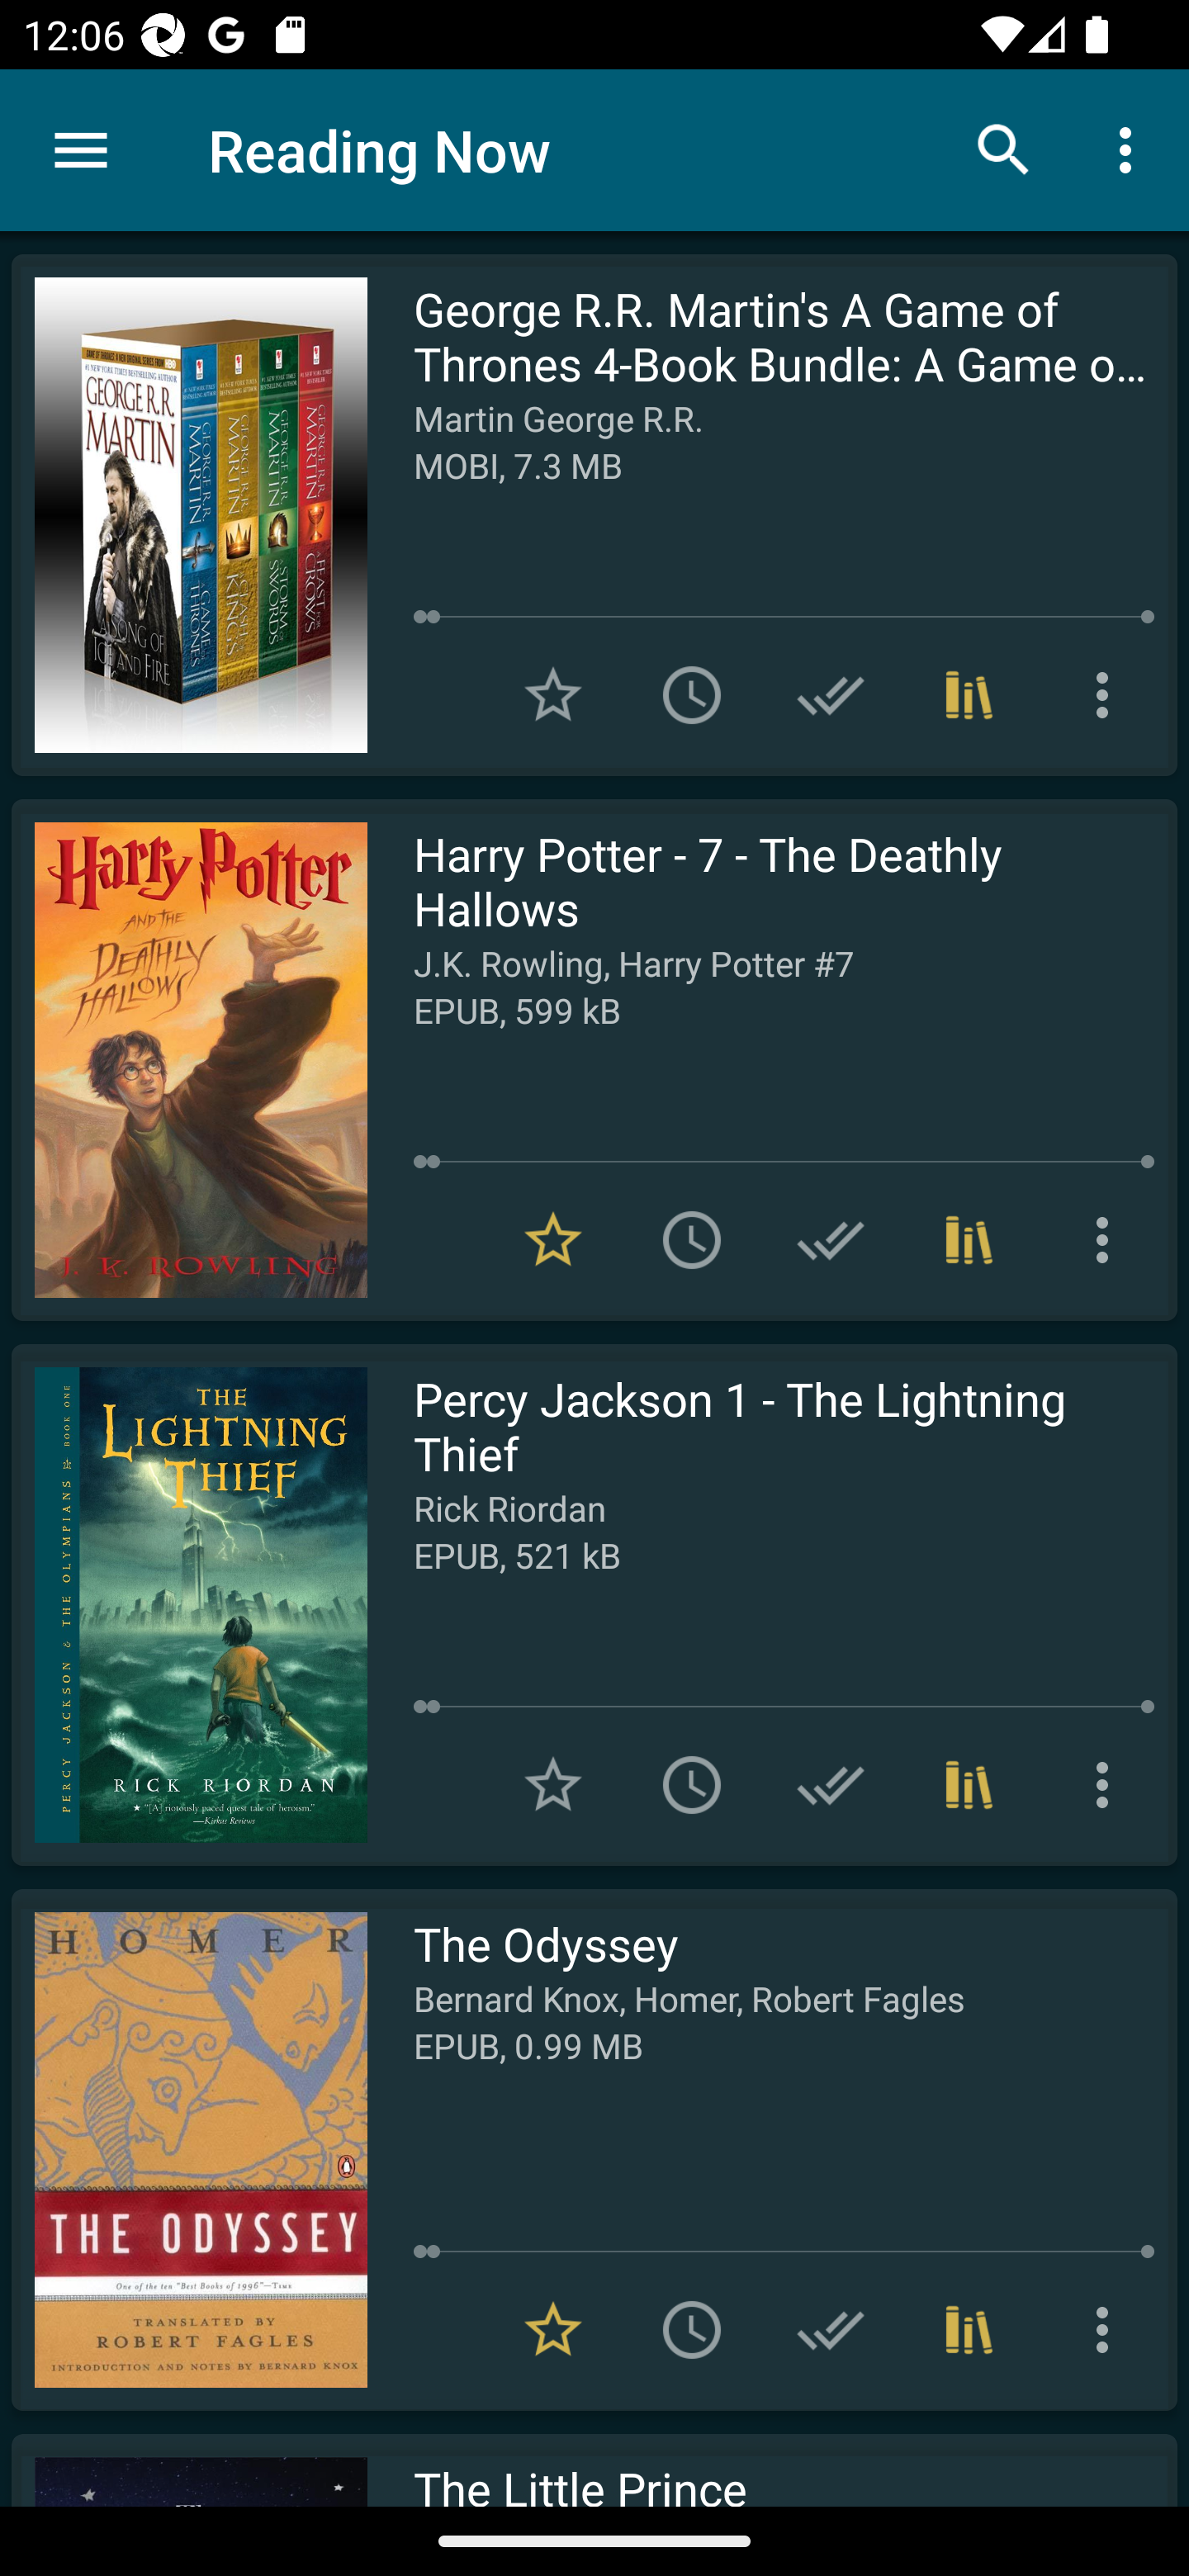 Image resolution: width=1189 pixels, height=2576 pixels. What do you see at coordinates (1108, 1238) in the screenshot?
I see `More options` at bounding box center [1108, 1238].